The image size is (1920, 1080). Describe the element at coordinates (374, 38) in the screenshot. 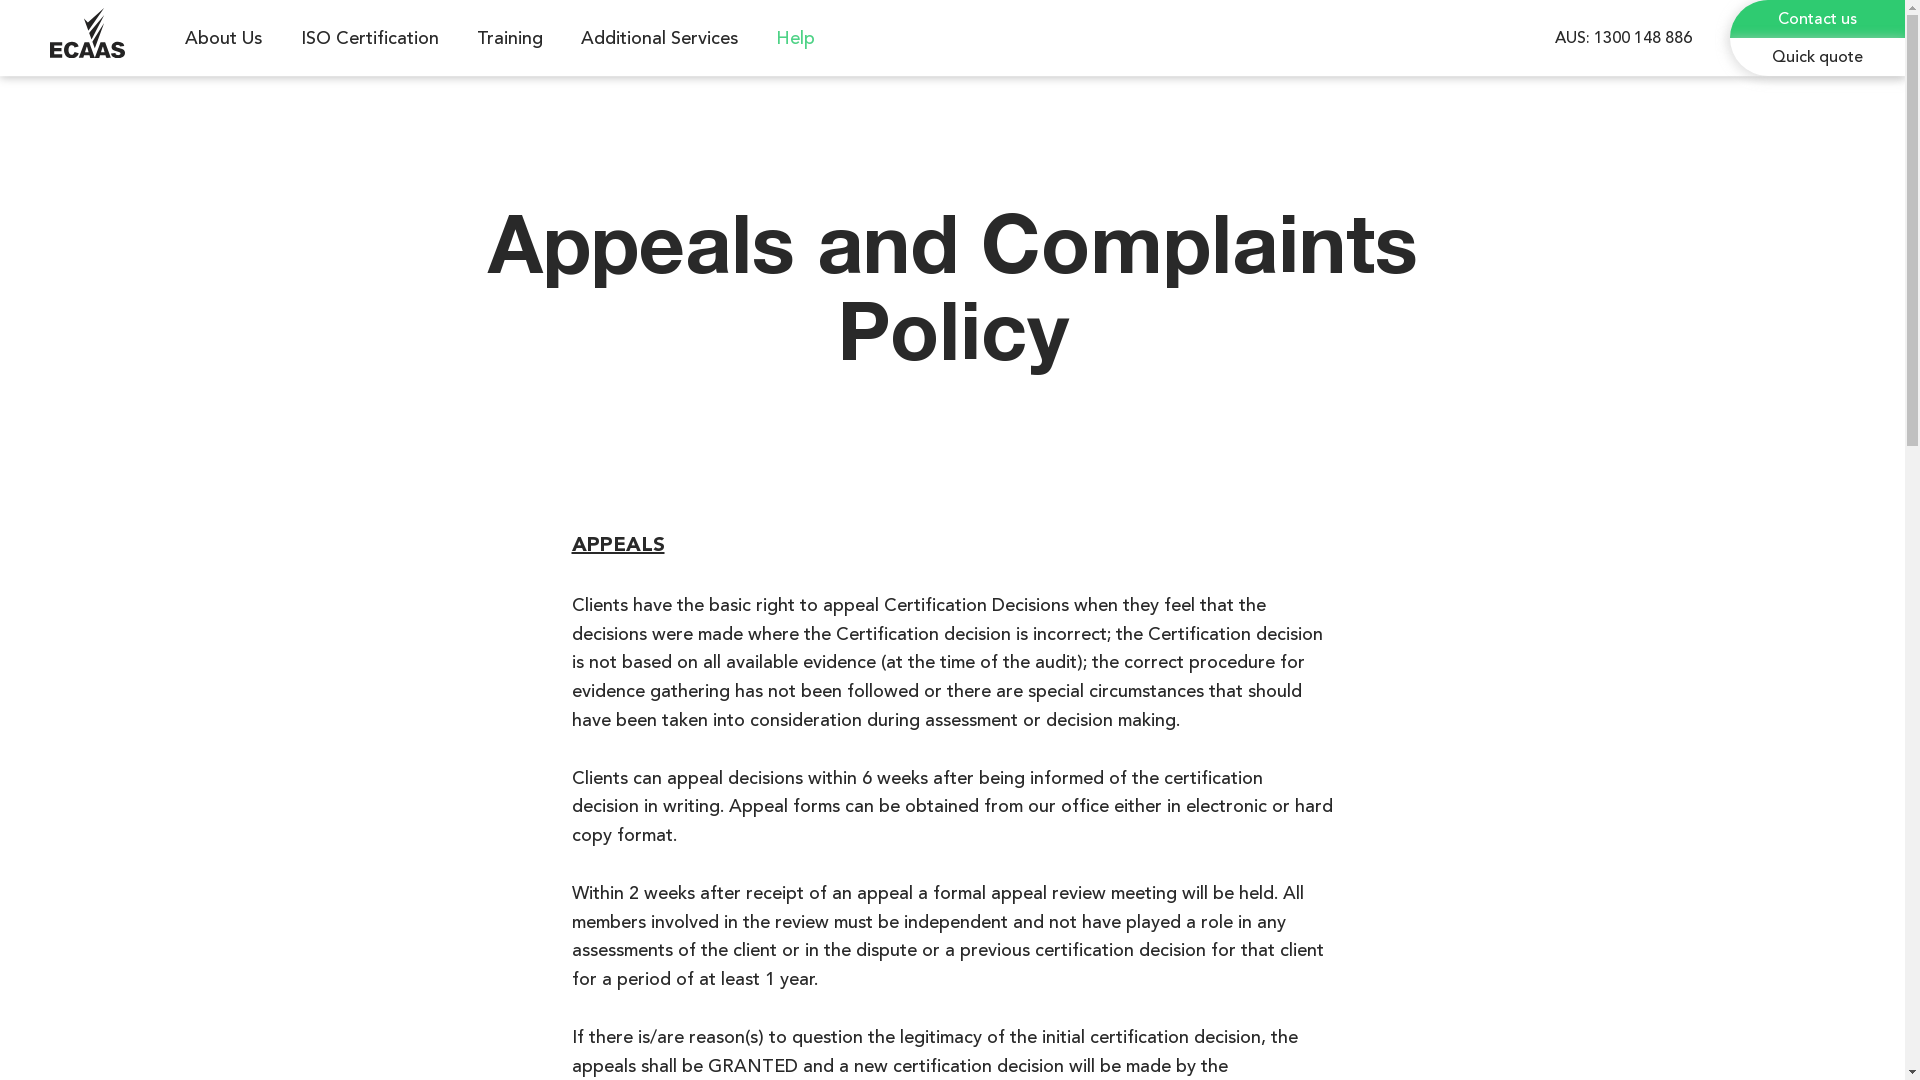

I see `ISO Certification` at that location.